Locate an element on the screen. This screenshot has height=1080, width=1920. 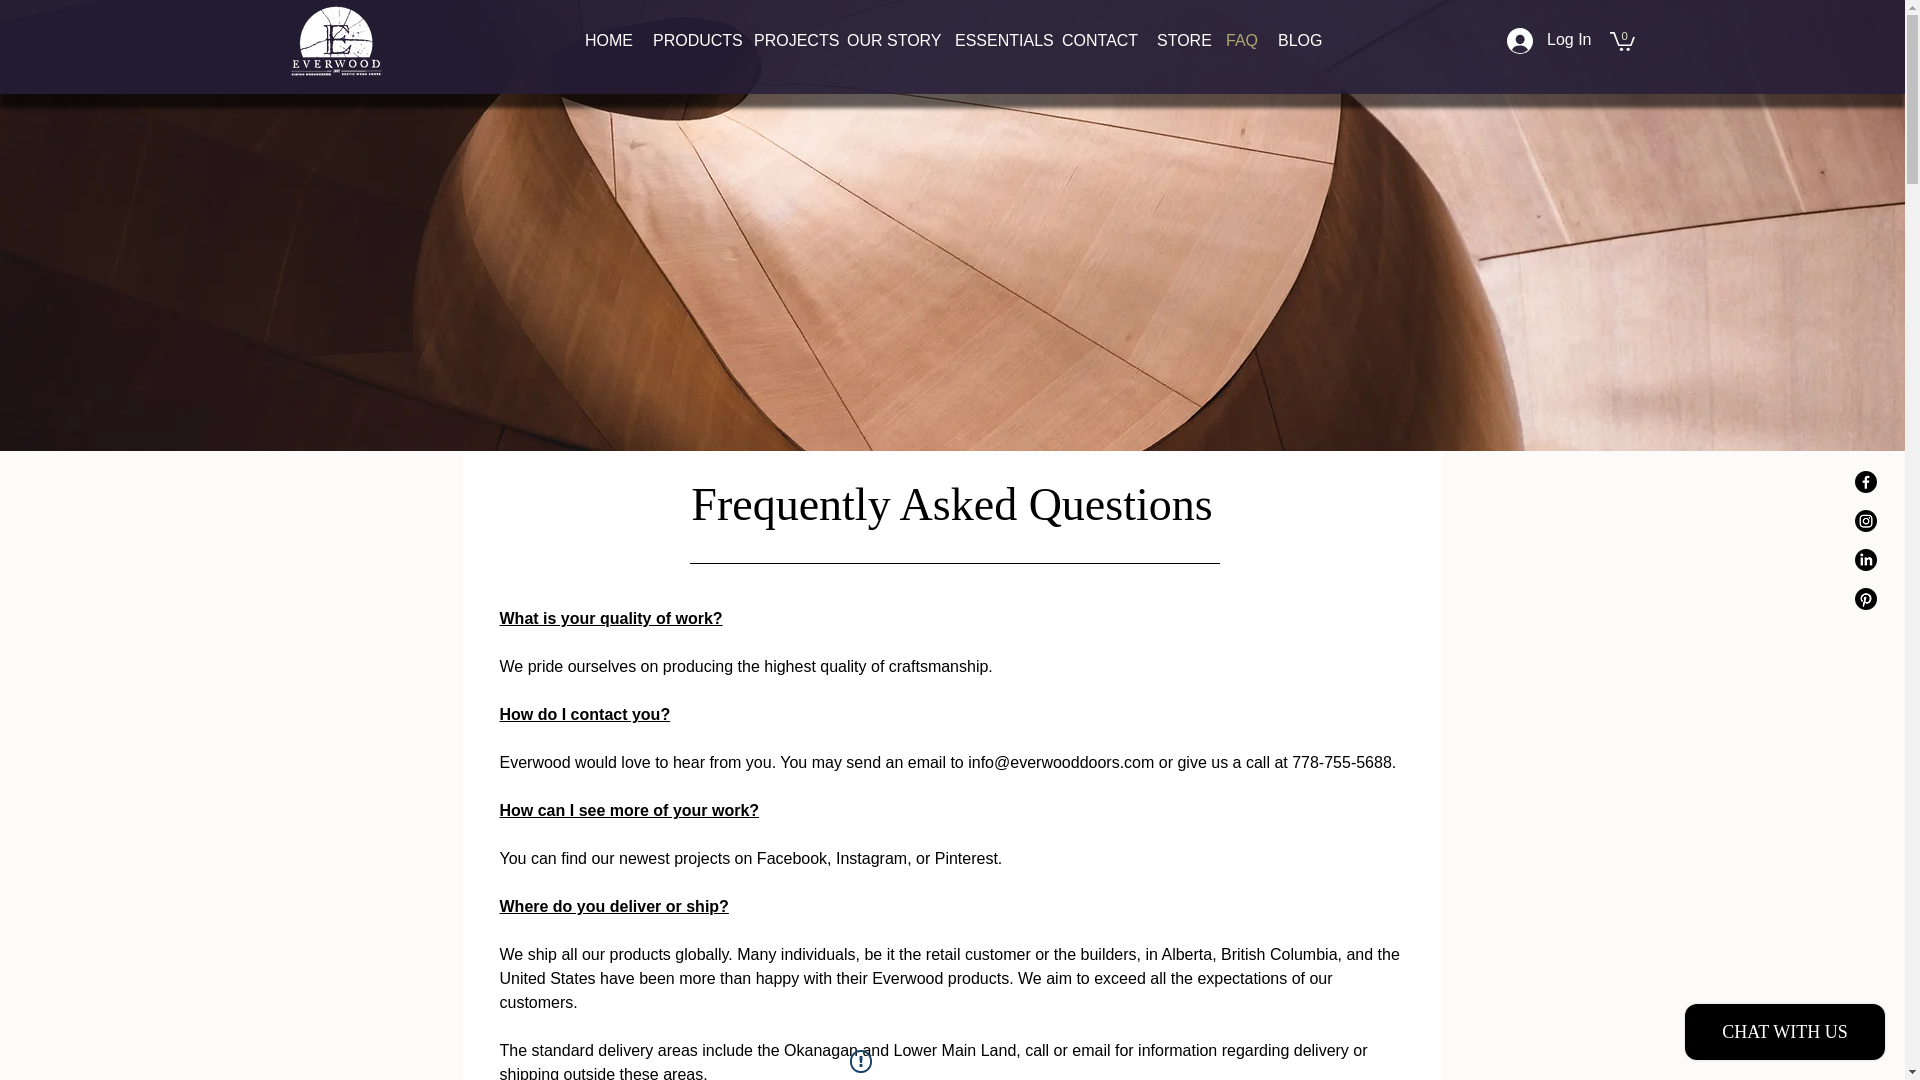
0 is located at coordinates (1622, 40).